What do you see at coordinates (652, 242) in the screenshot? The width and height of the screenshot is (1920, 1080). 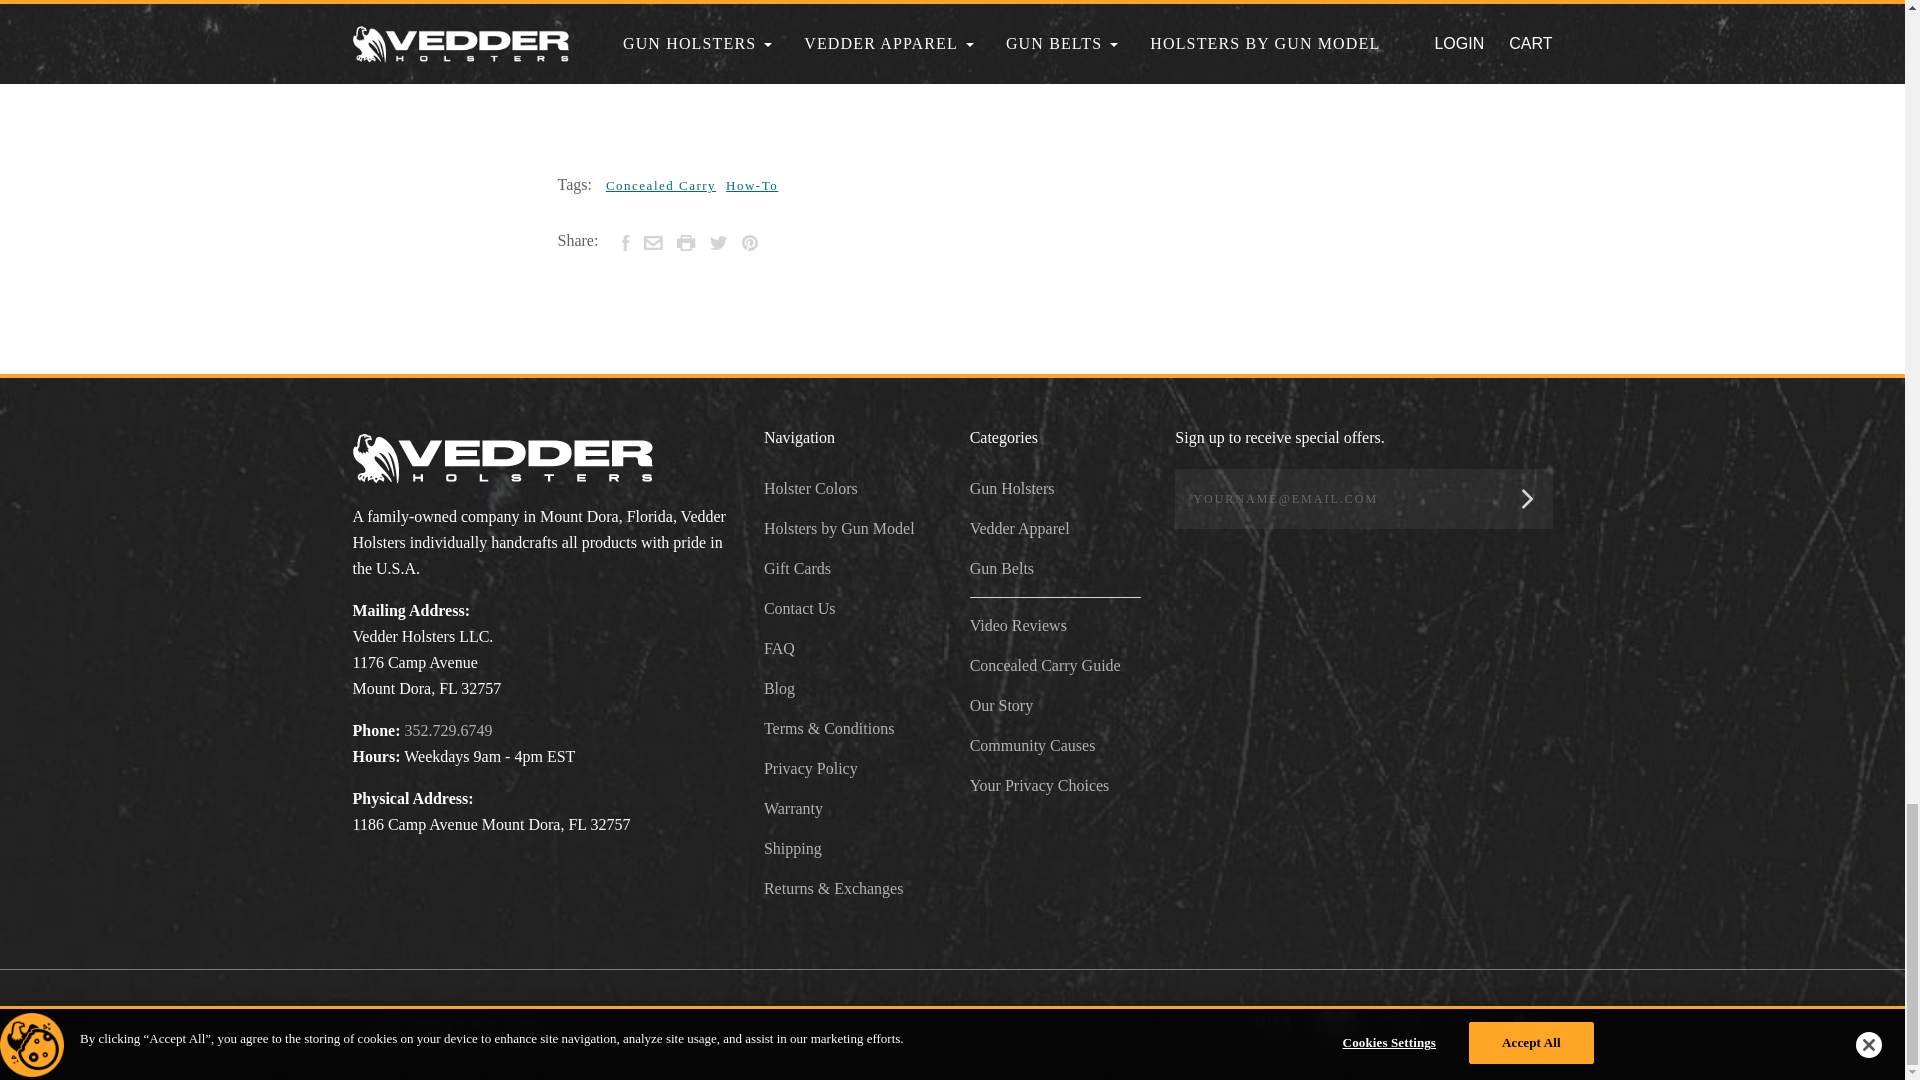 I see `email` at bounding box center [652, 242].